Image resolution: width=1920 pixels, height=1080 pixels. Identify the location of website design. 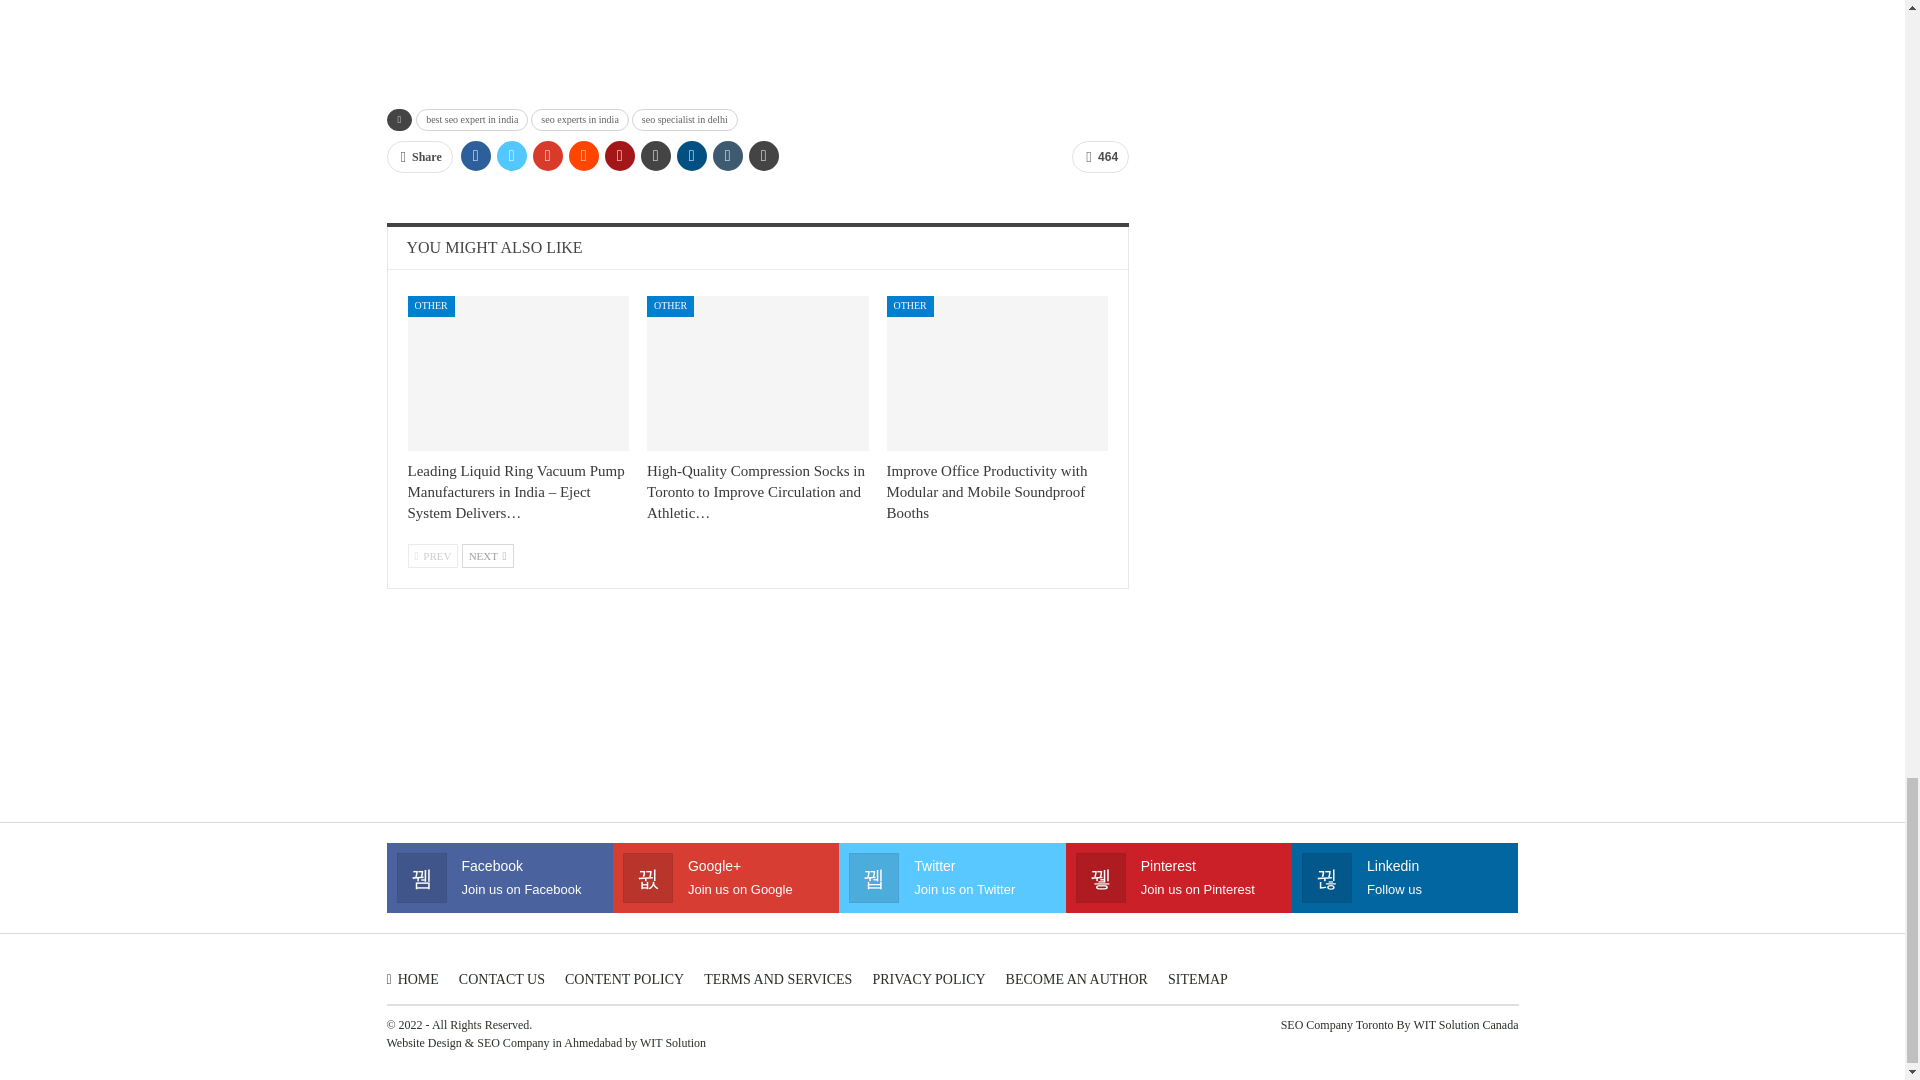
(422, 1042).